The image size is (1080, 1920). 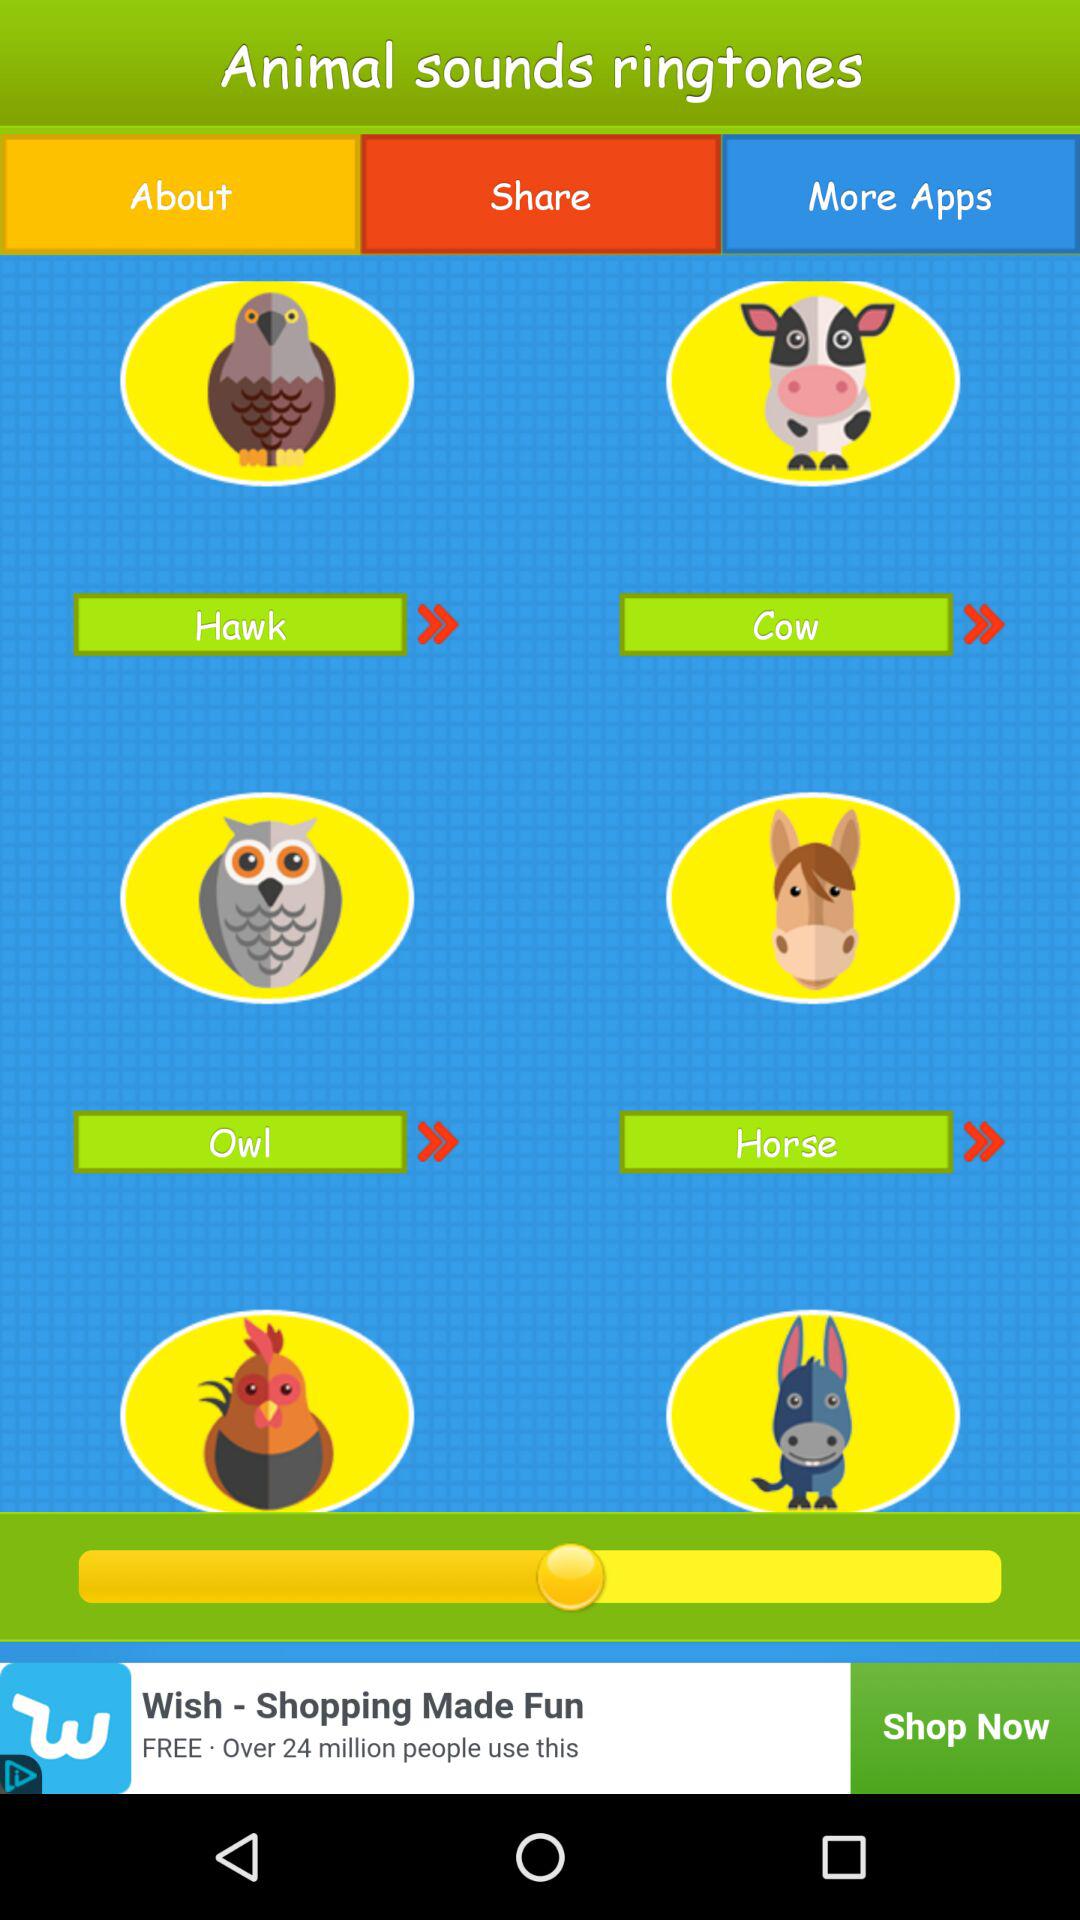 What do you see at coordinates (240, 624) in the screenshot?
I see `open hawk button` at bounding box center [240, 624].